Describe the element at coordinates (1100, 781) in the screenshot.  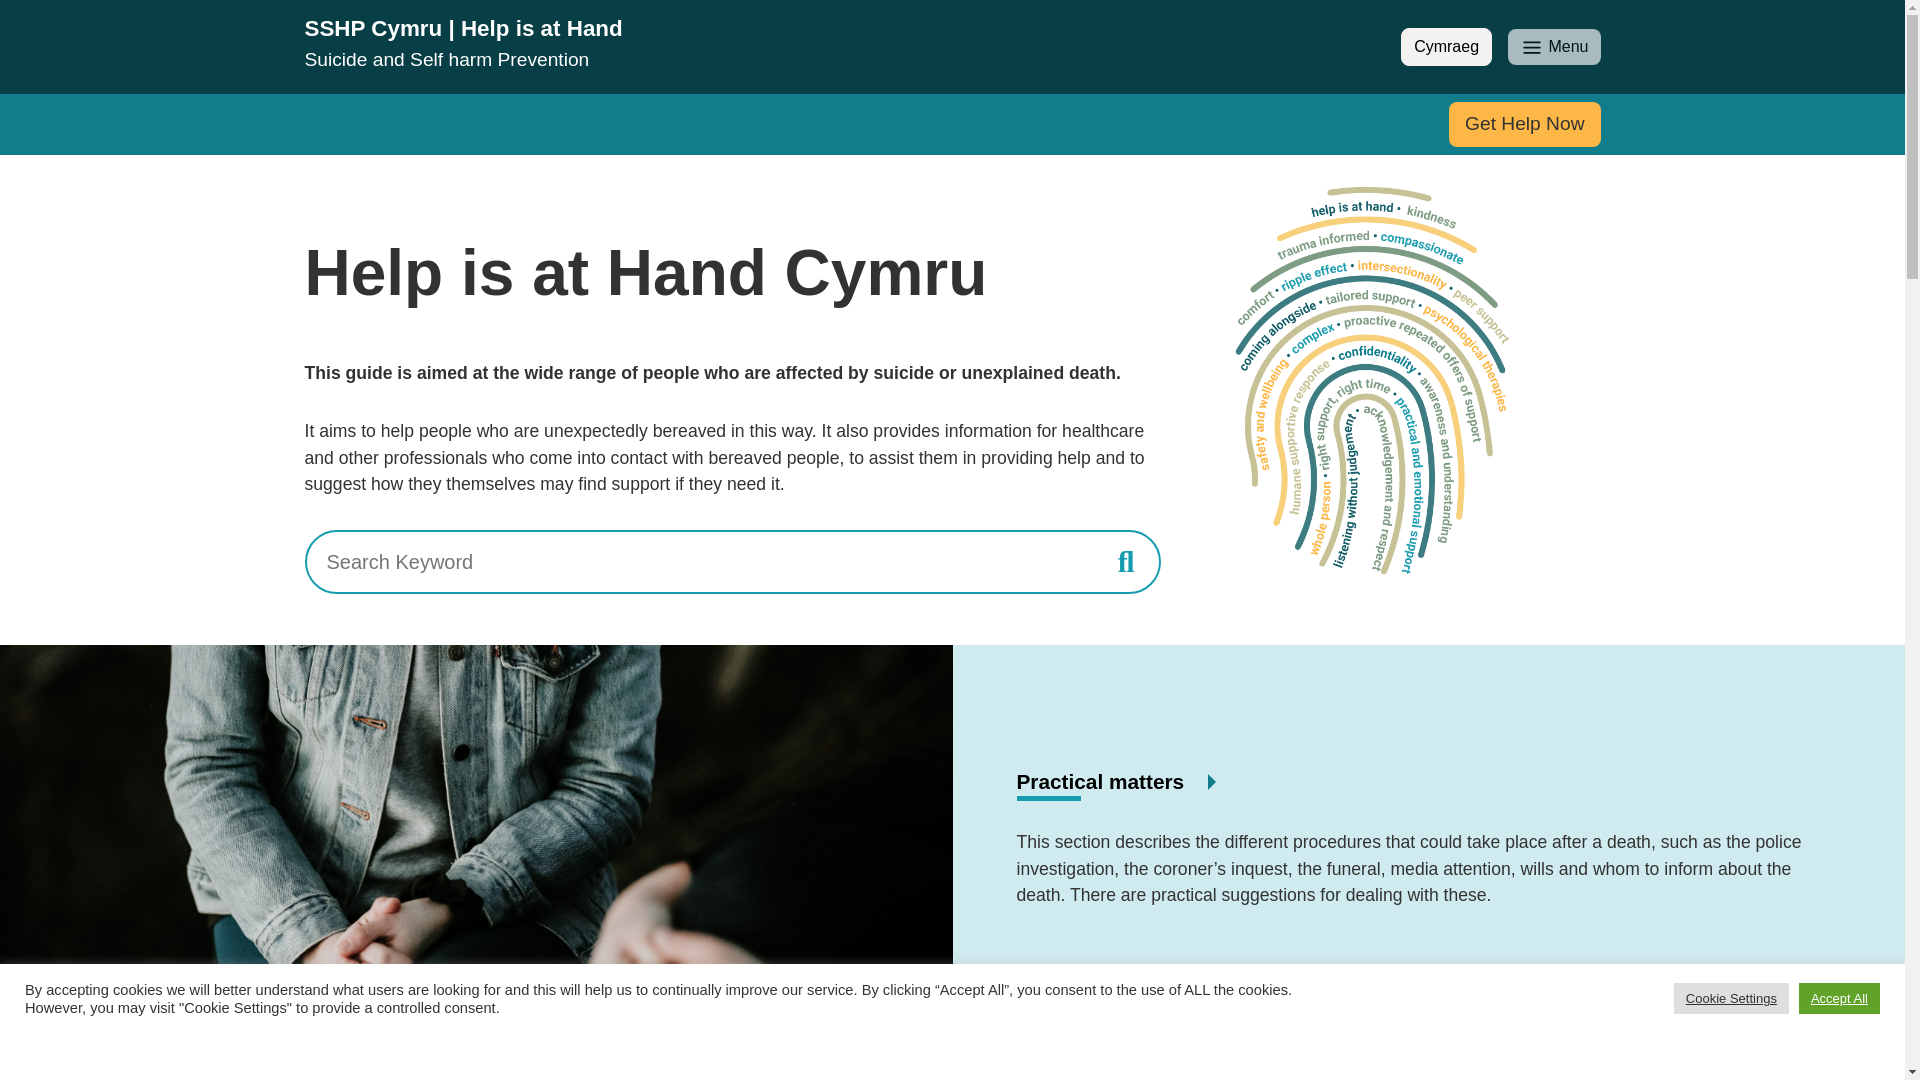
I see `Menu` at that location.